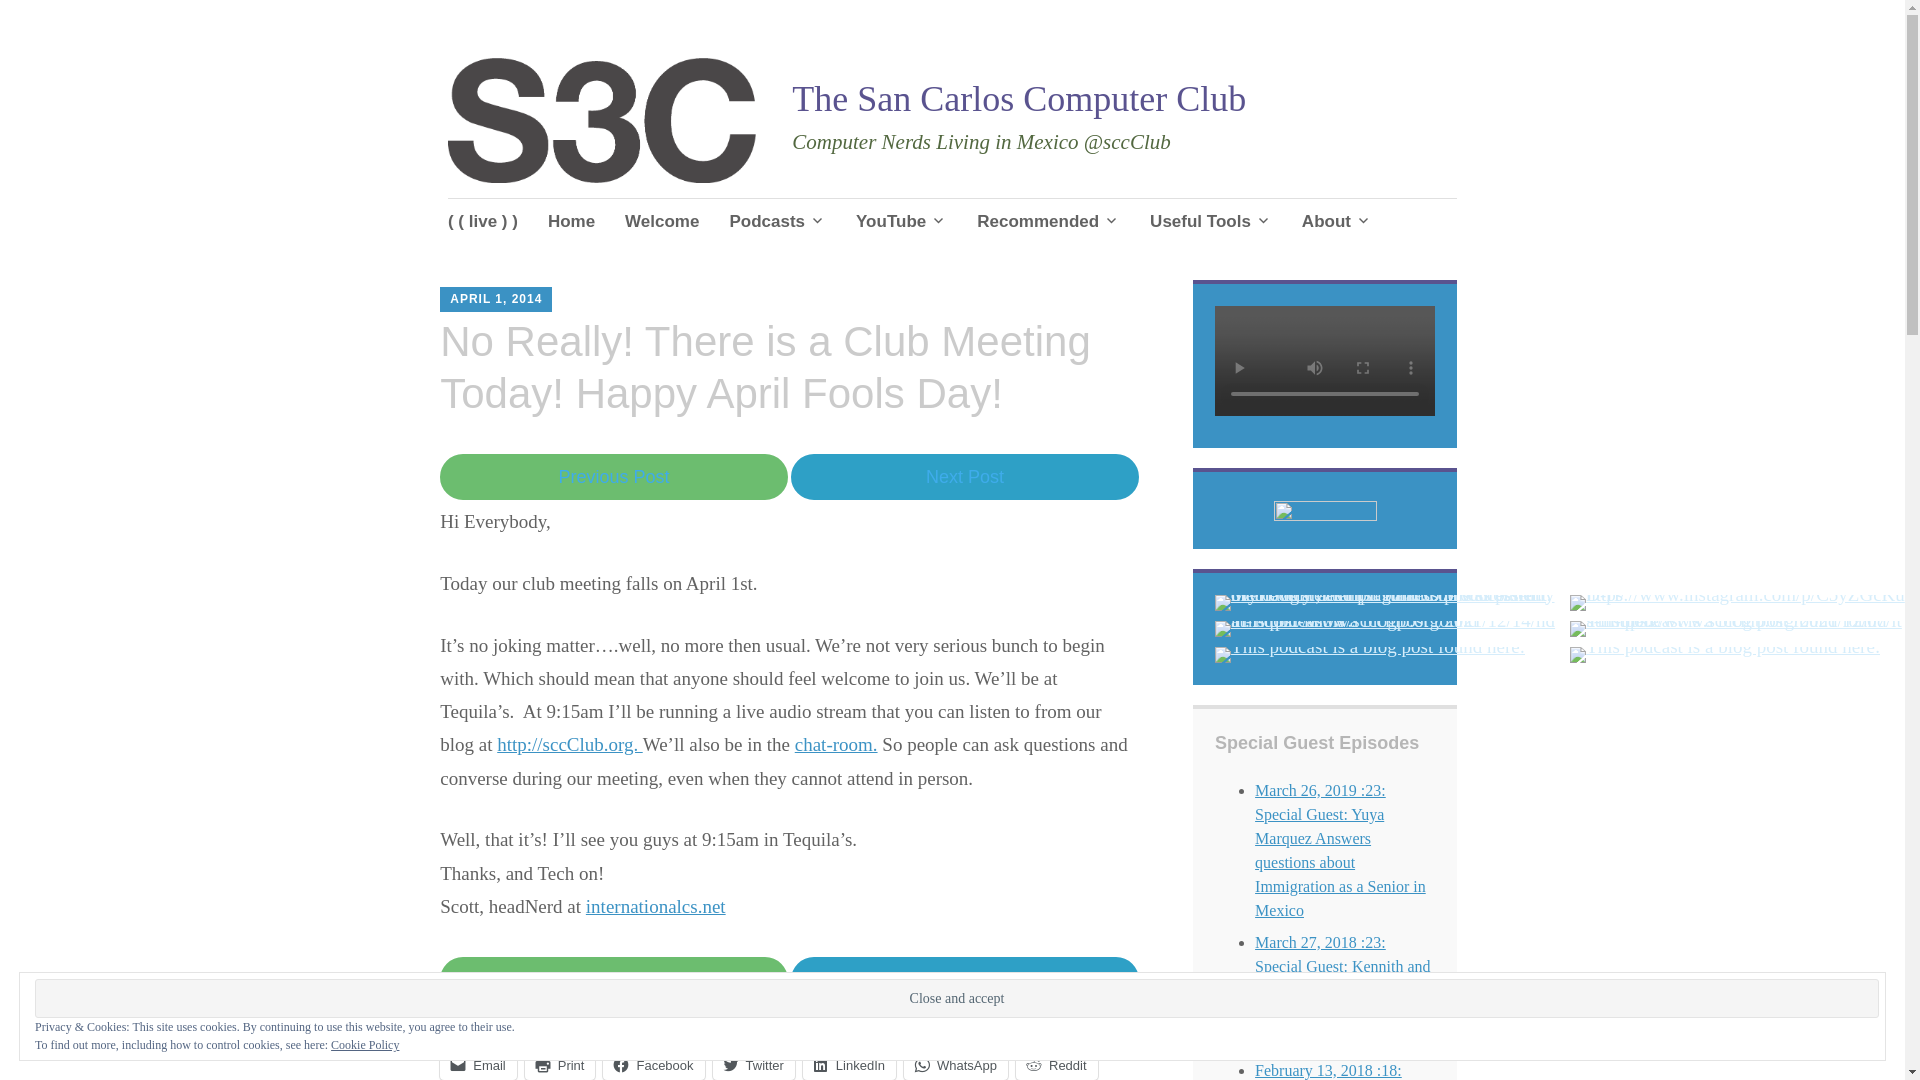  I want to click on Chat-Room, so click(836, 744).